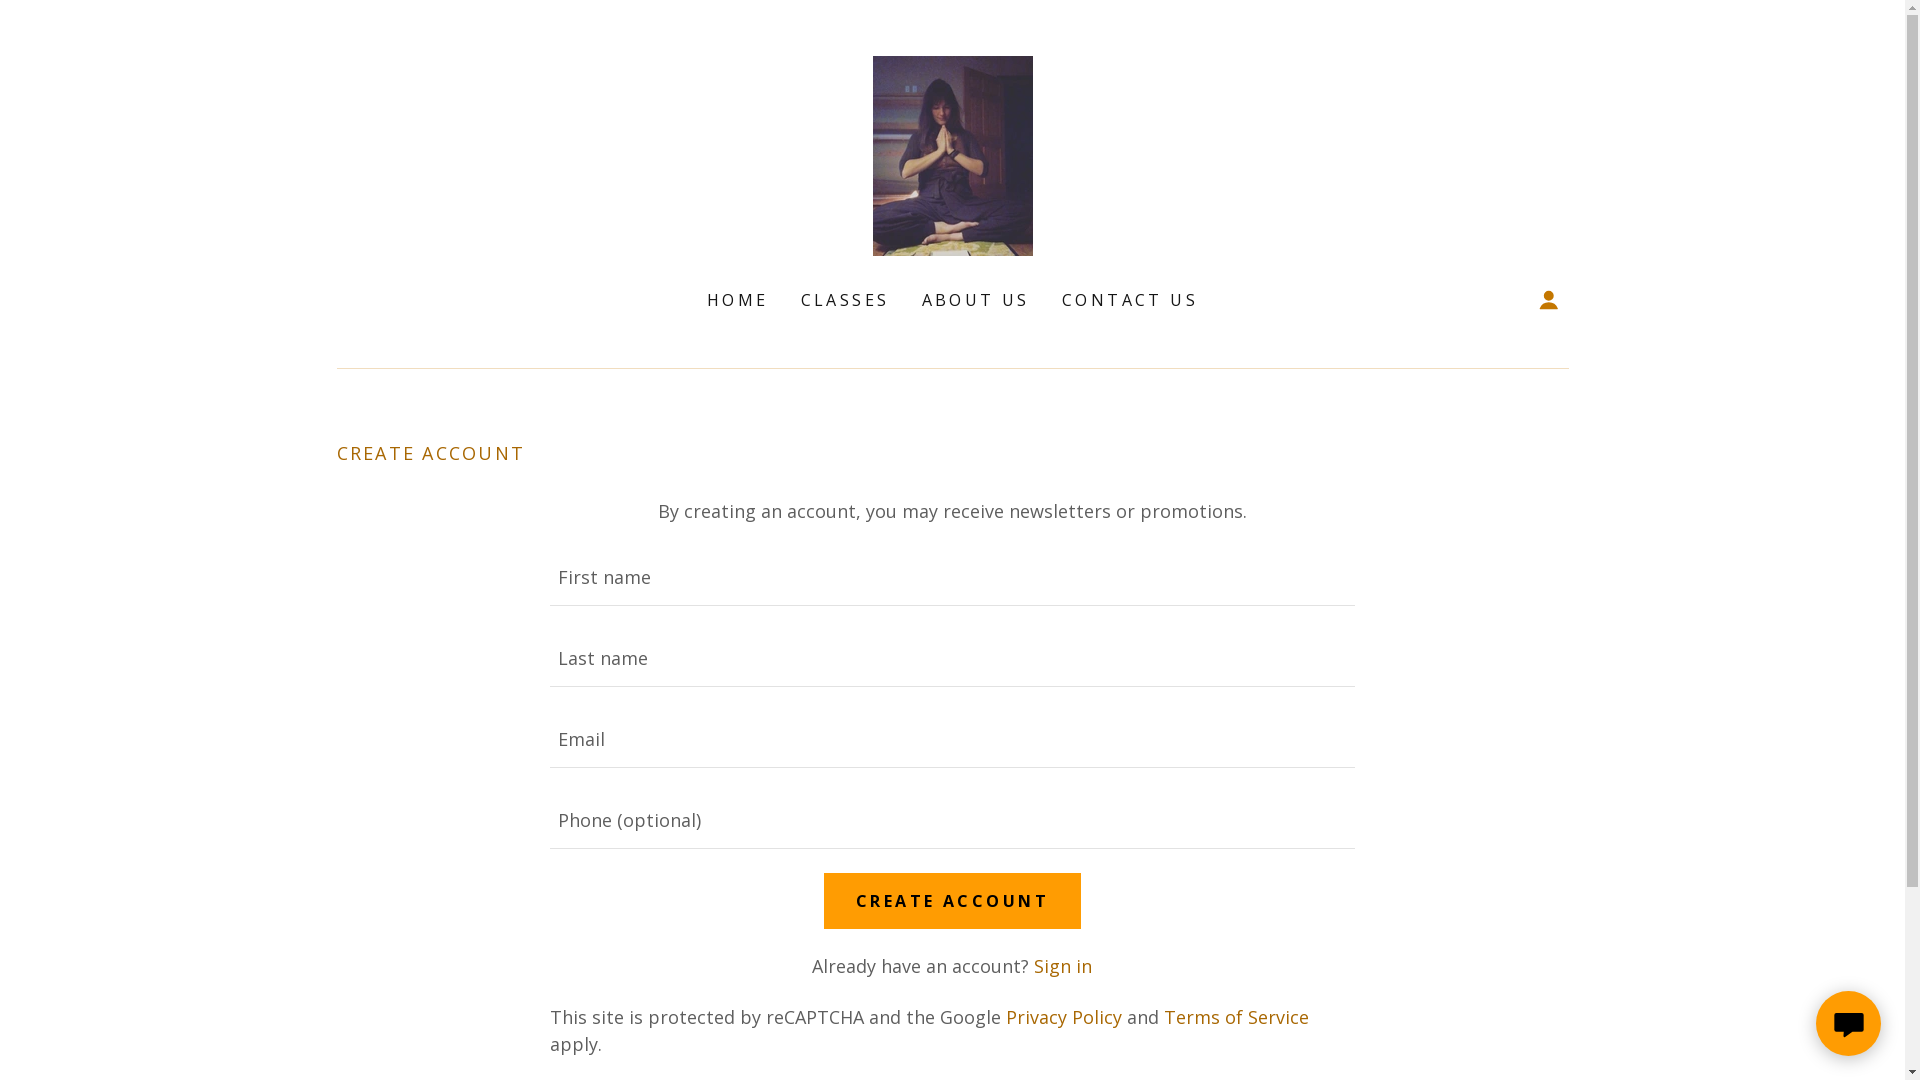  Describe the element at coordinates (738, 300) in the screenshot. I see `HOME` at that location.